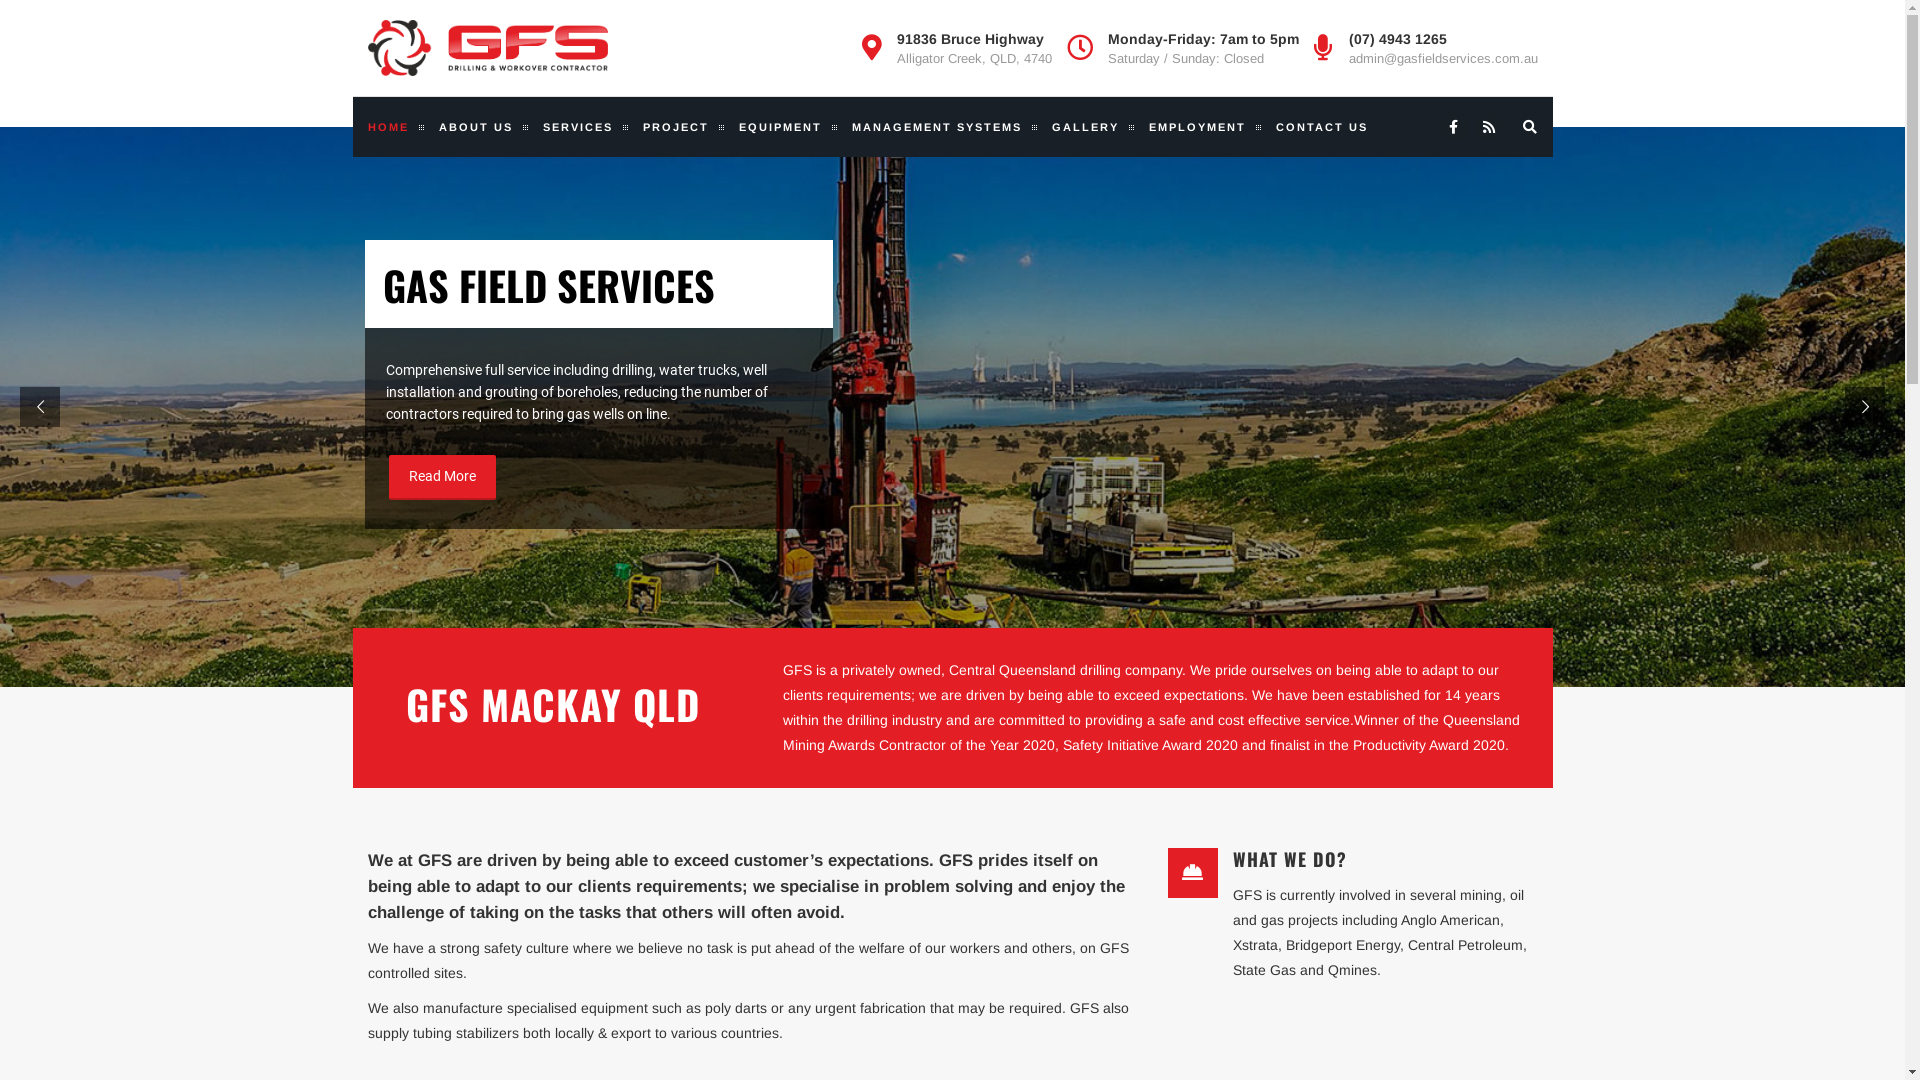 This screenshot has width=1920, height=1080. I want to click on MANAGEMENT SYSTEMS, so click(936, 127).